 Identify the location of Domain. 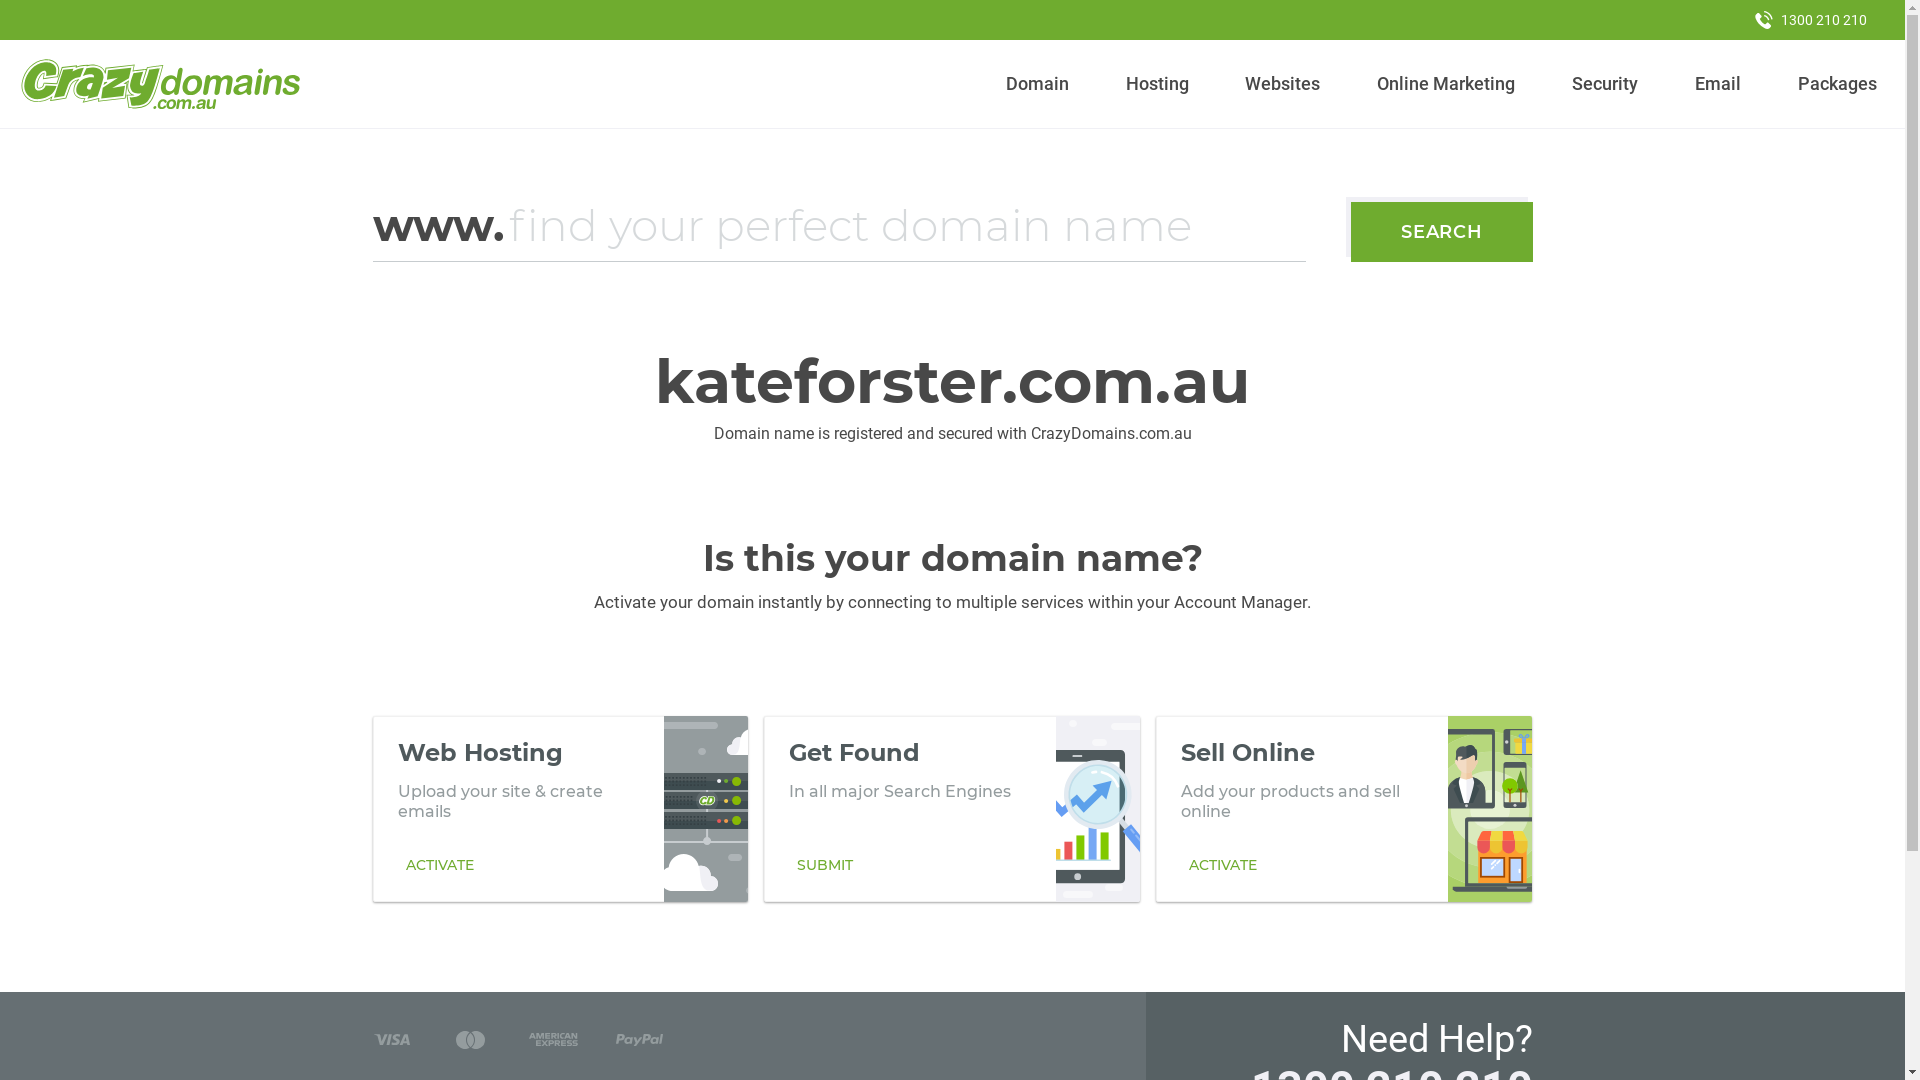
(1038, 84).